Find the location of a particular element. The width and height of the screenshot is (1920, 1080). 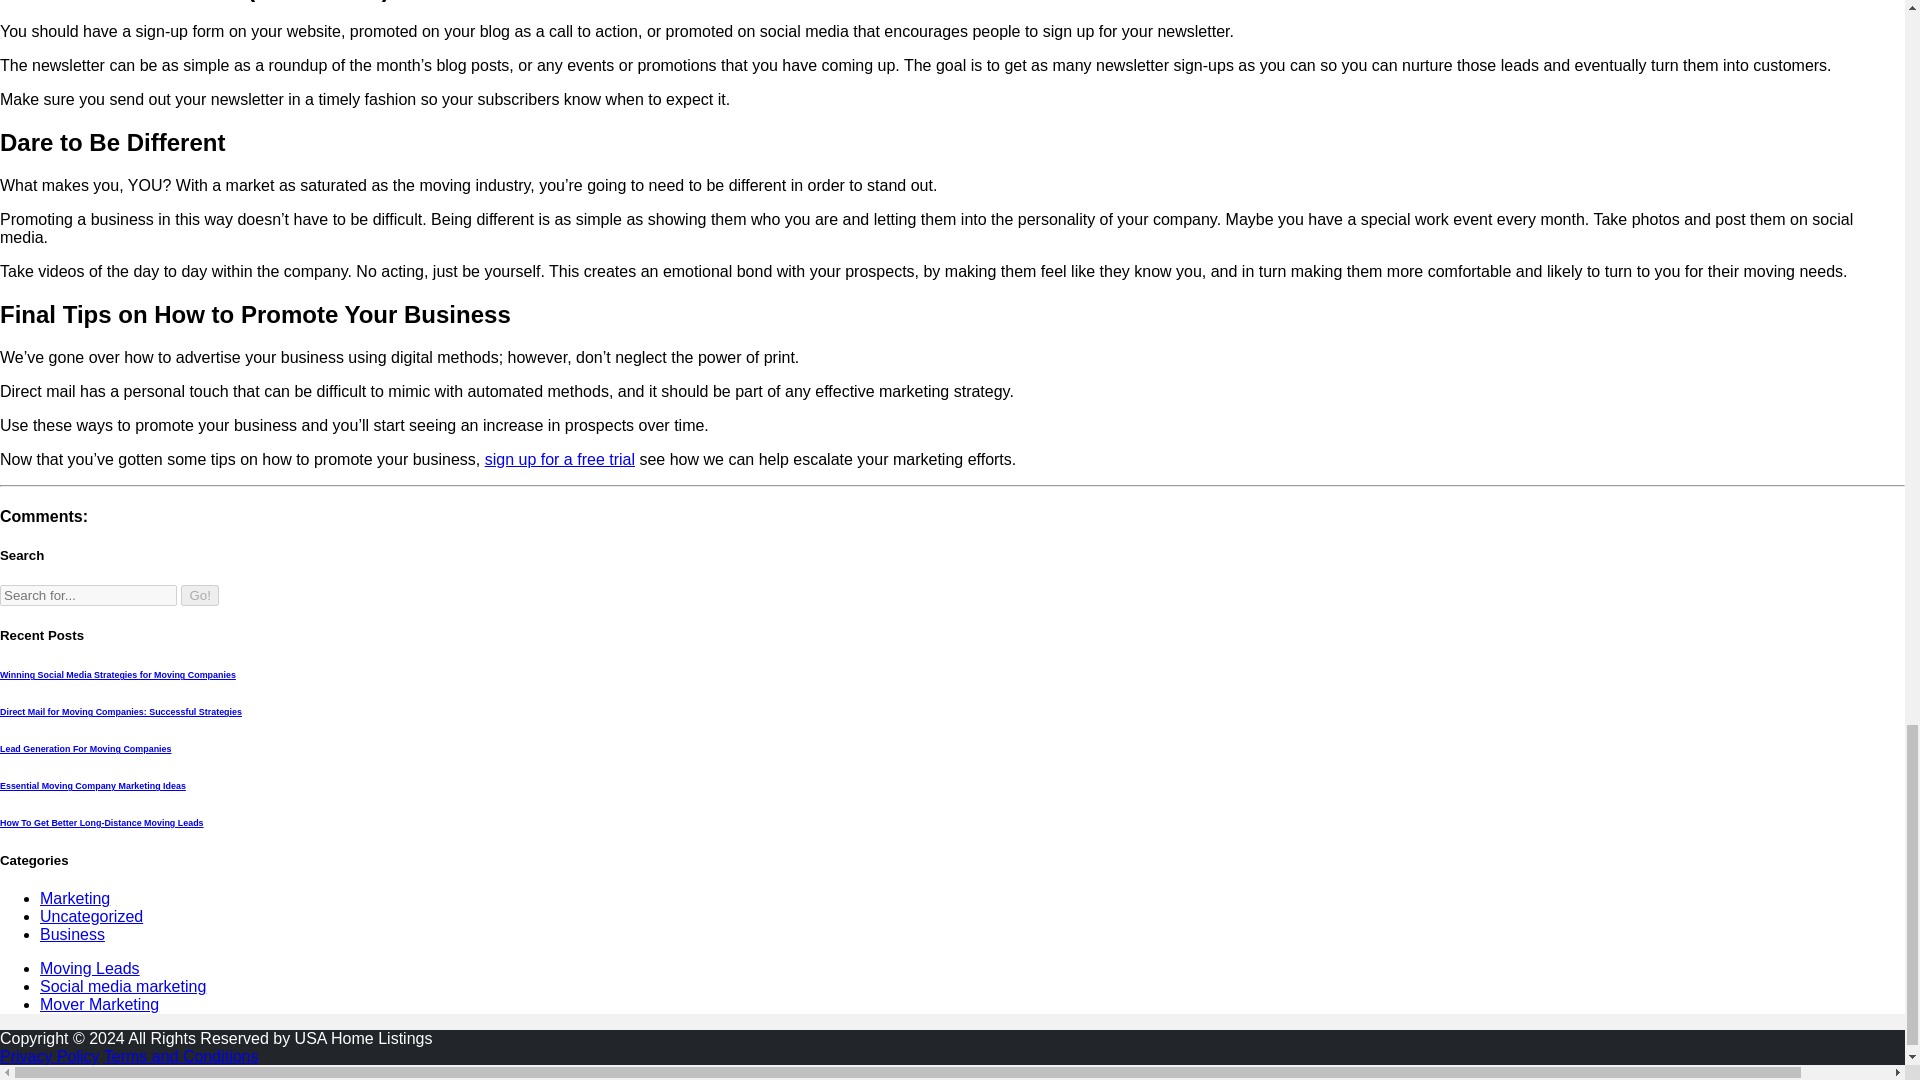

Moving Leads is located at coordinates (90, 968).